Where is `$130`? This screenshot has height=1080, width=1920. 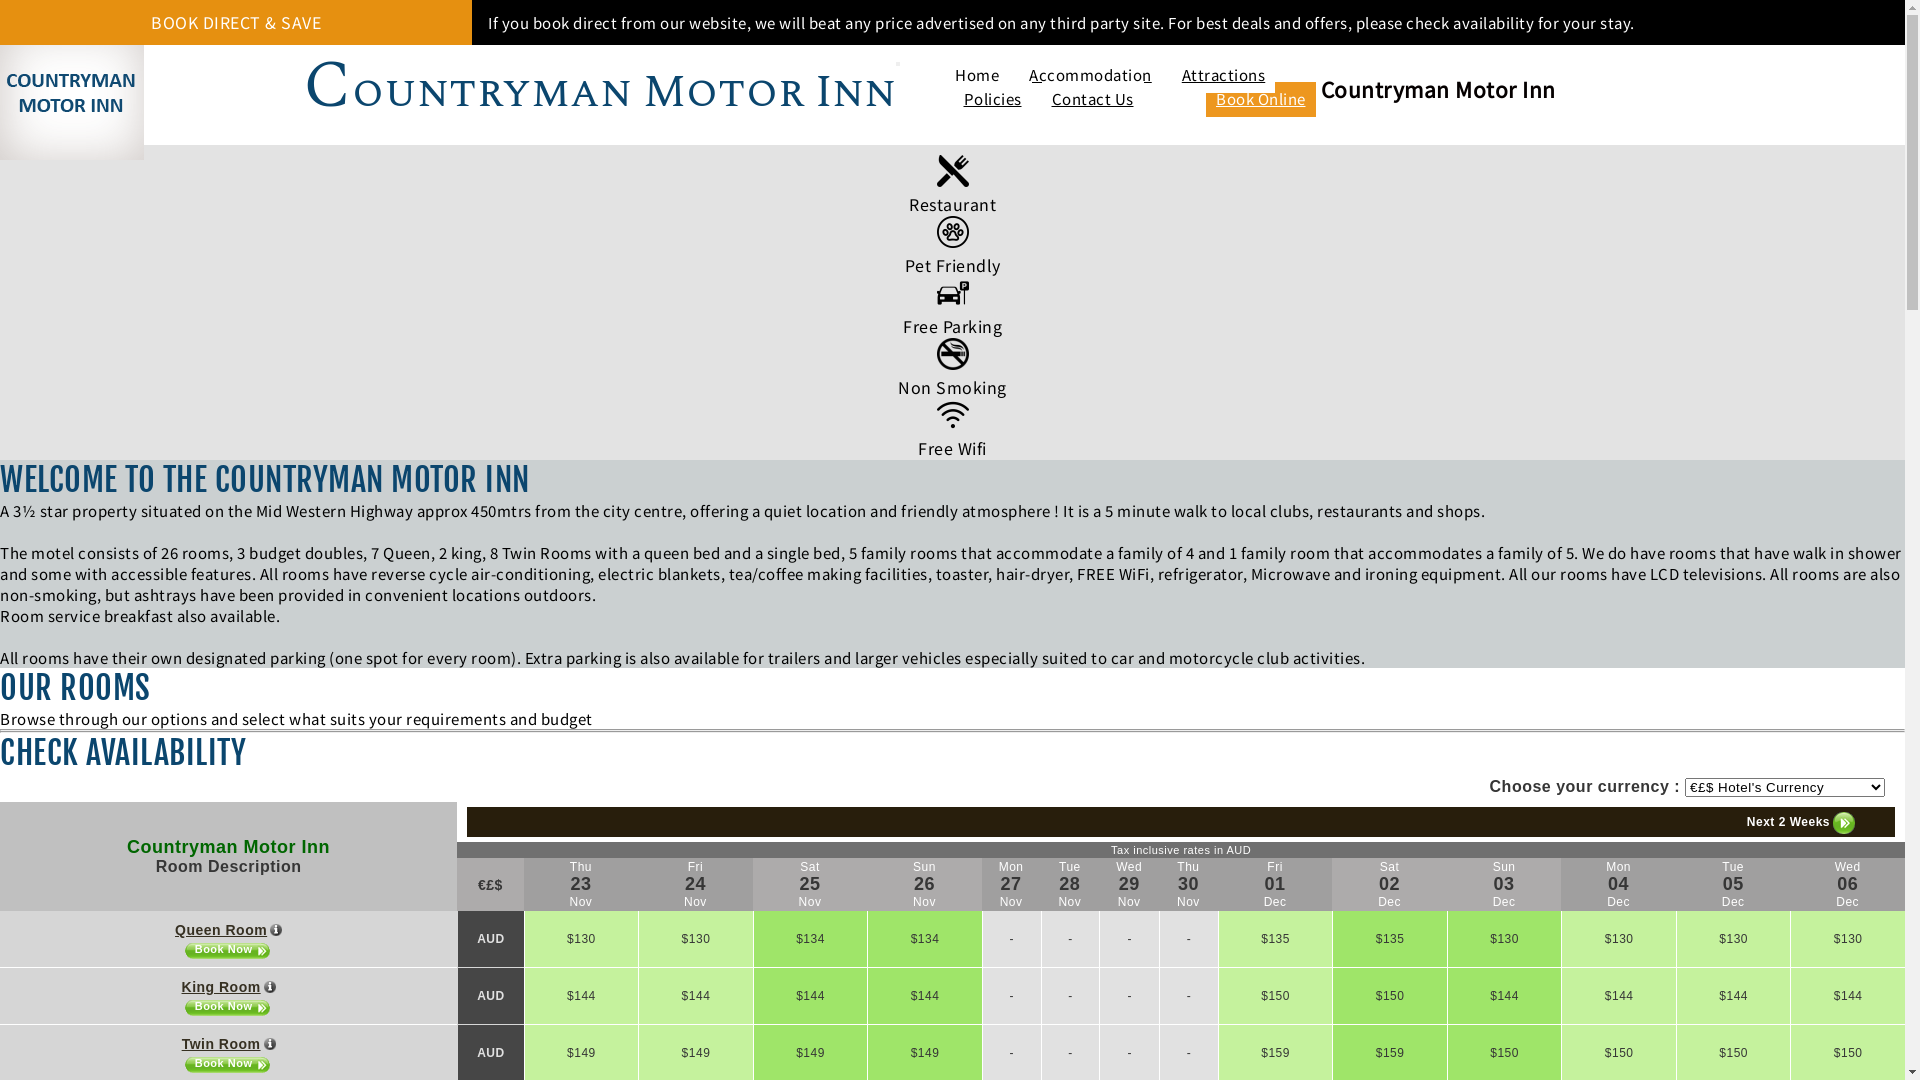 $130 is located at coordinates (582, 939).